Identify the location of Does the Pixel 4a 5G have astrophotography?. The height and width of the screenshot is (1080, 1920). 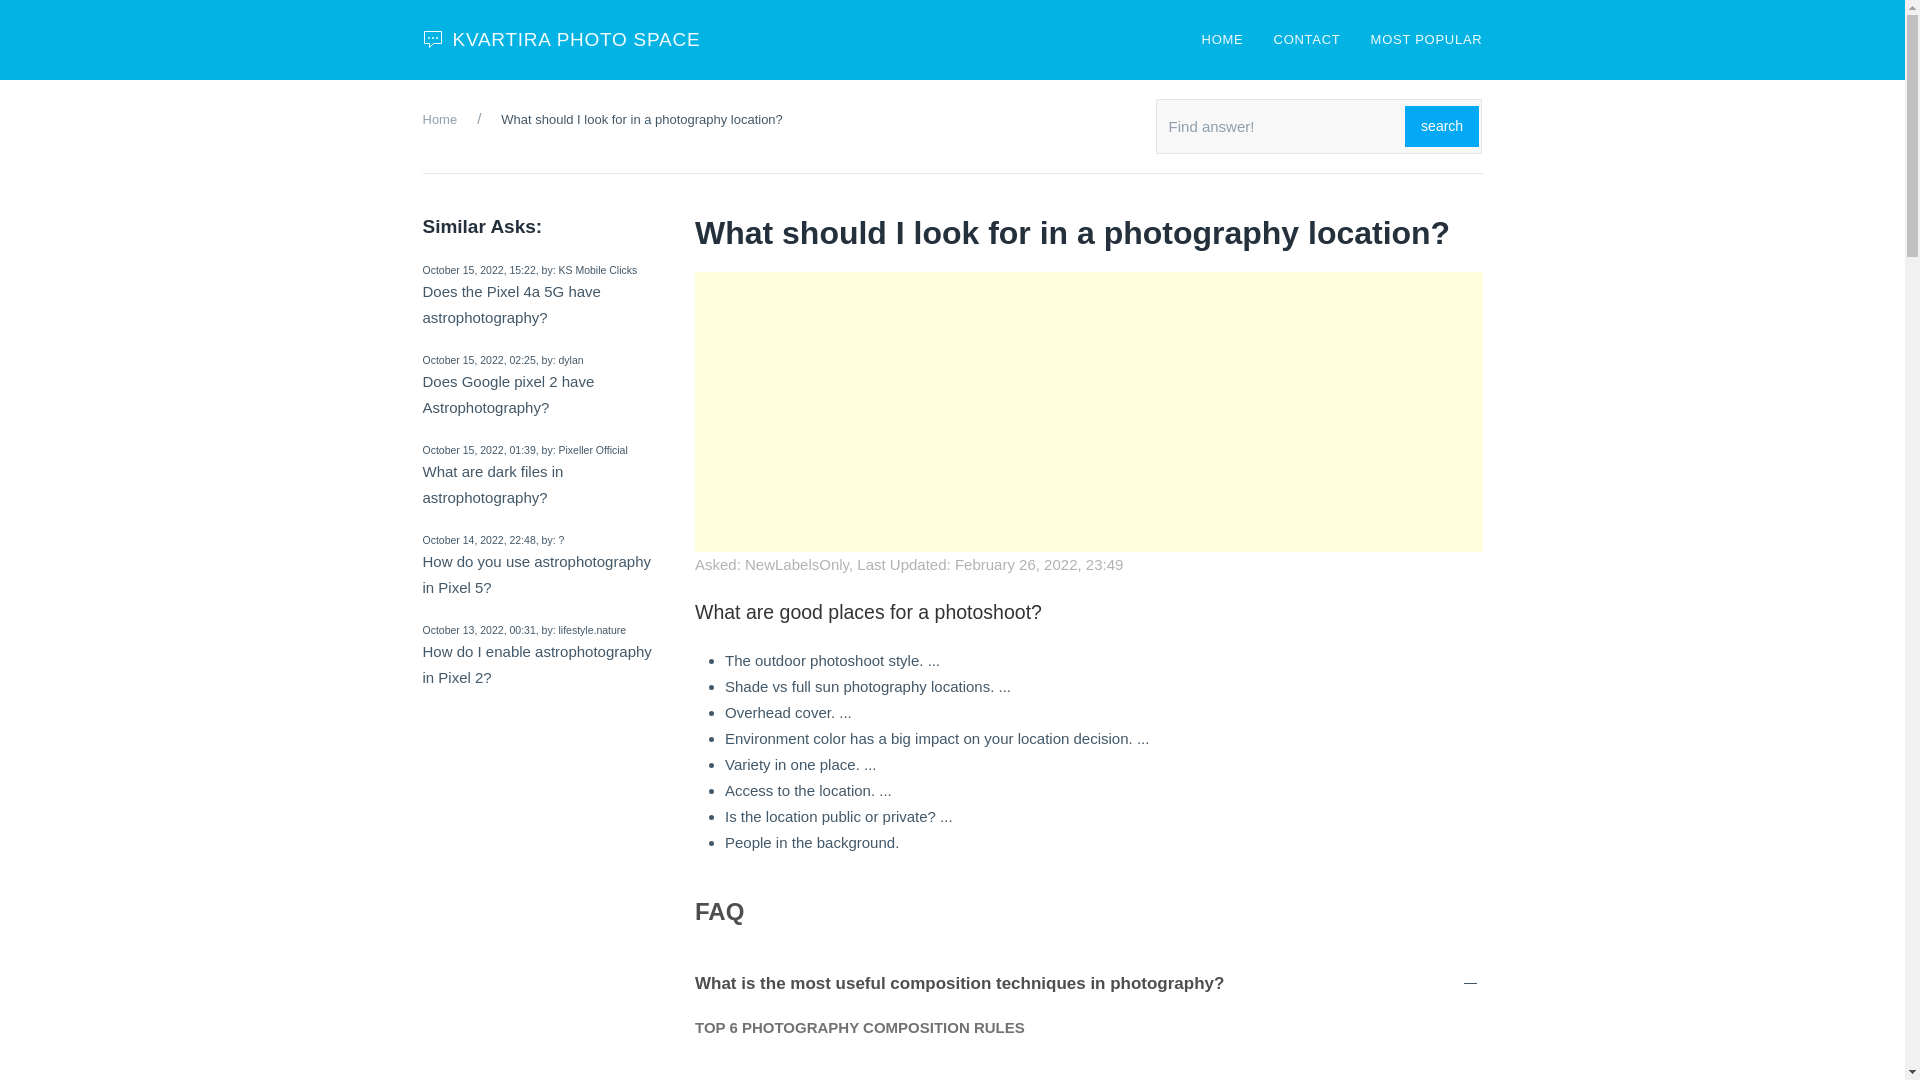
(510, 304).